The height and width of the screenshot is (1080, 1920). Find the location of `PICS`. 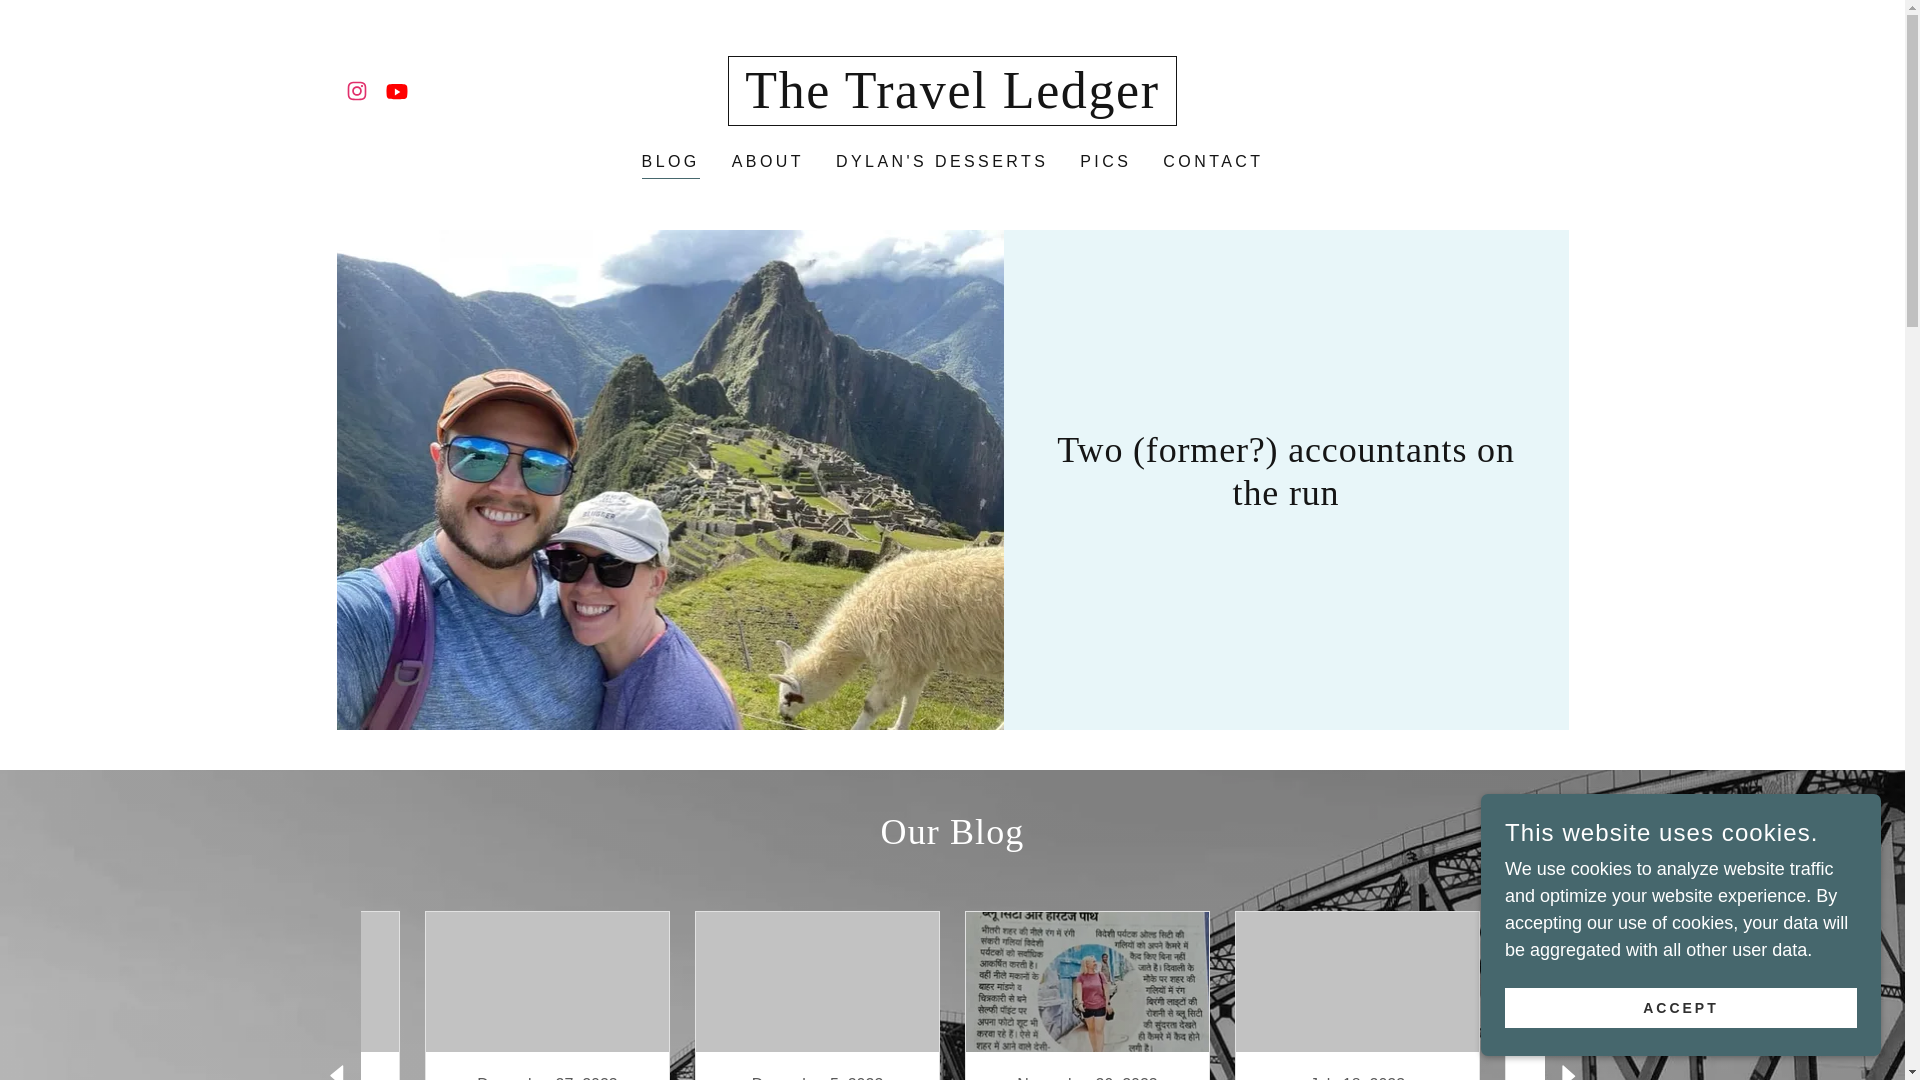

PICS is located at coordinates (670, 164).